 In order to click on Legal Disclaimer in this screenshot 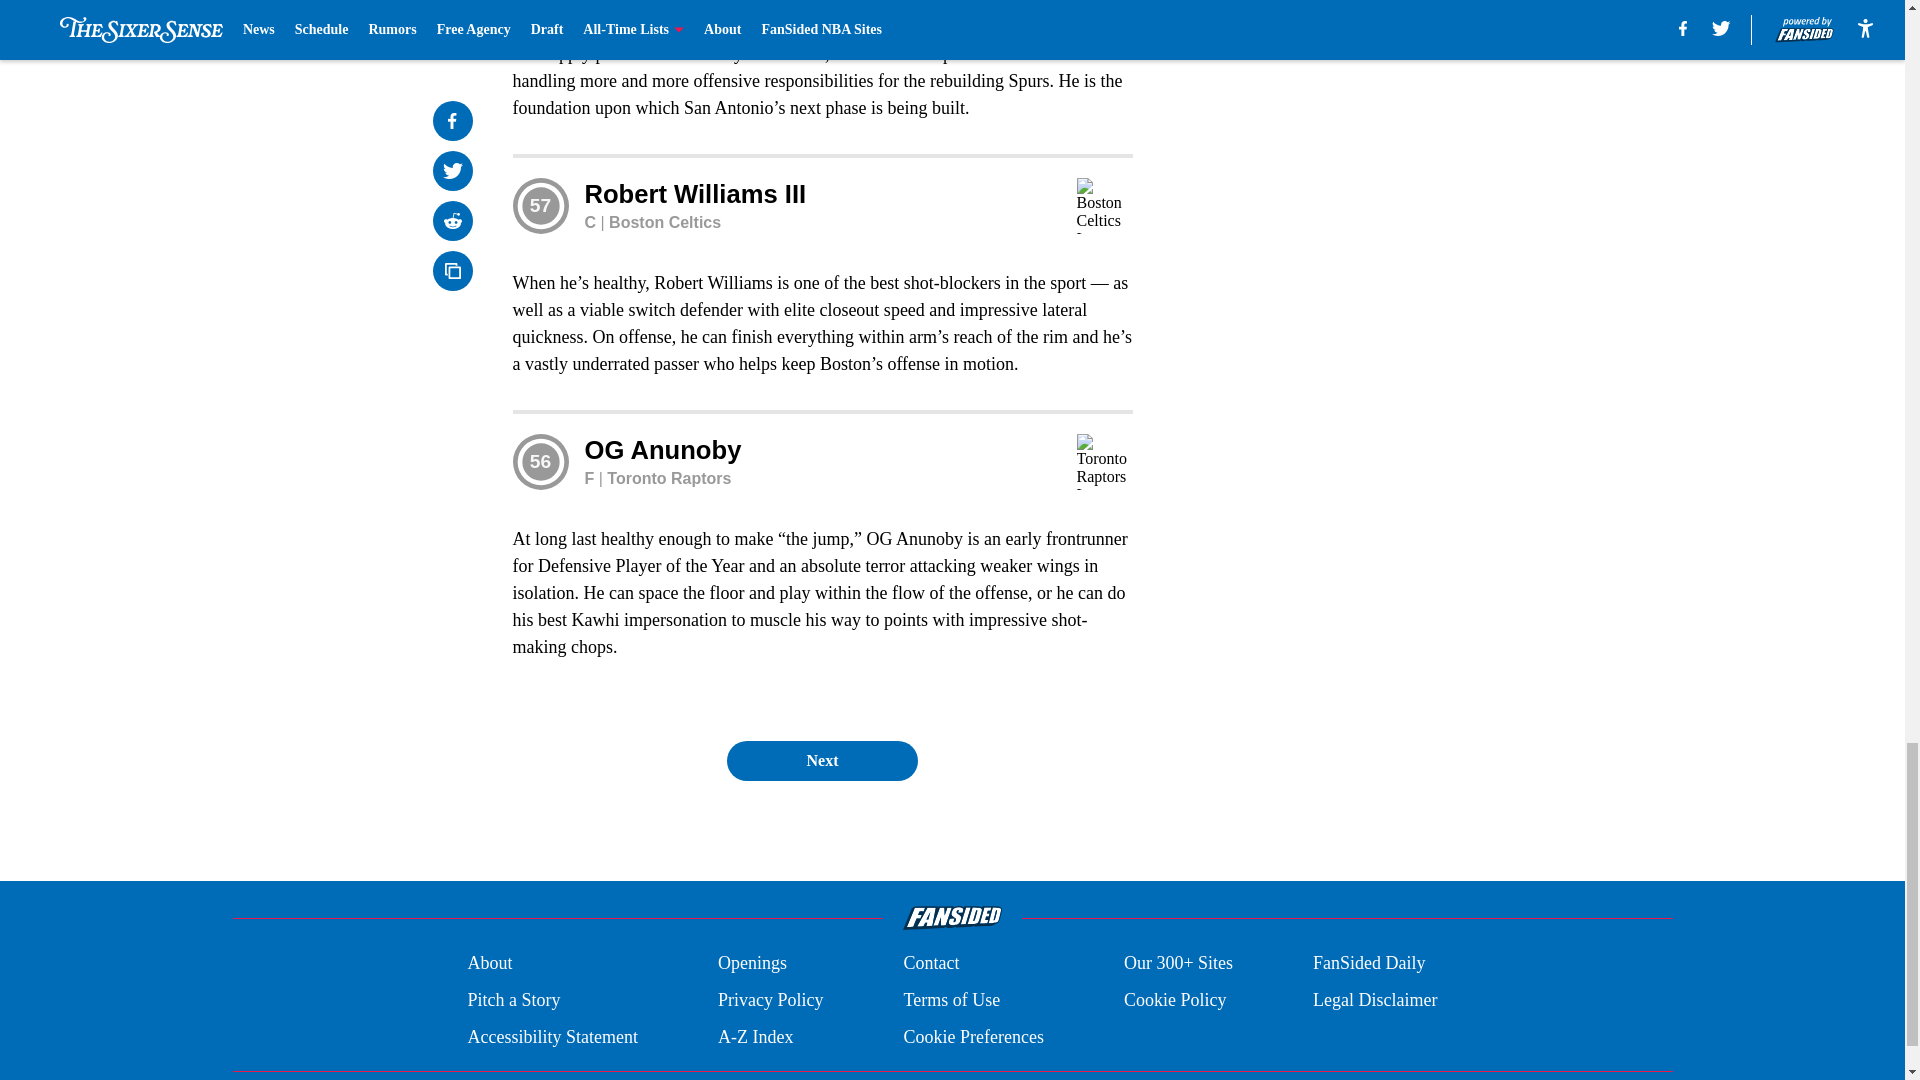, I will do `click(1374, 1000)`.